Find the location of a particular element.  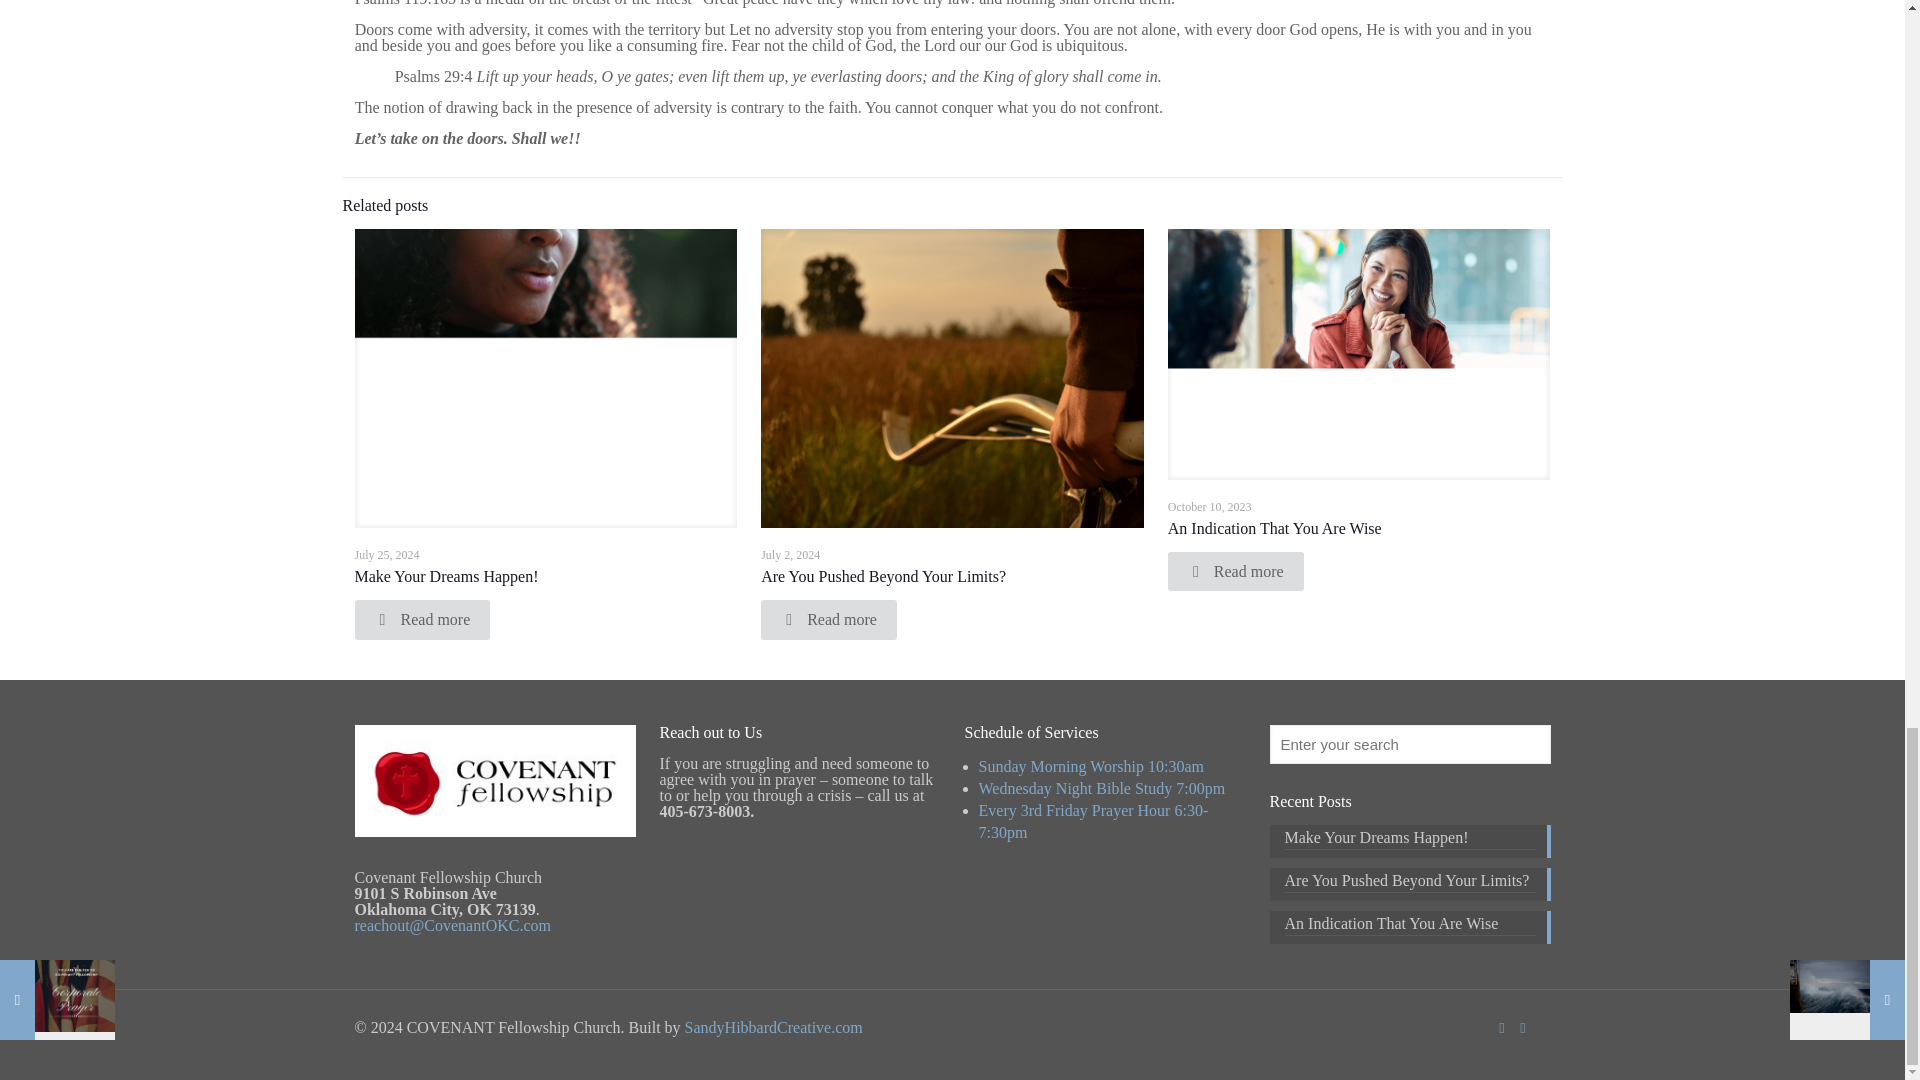

Facebook is located at coordinates (1501, 1027).